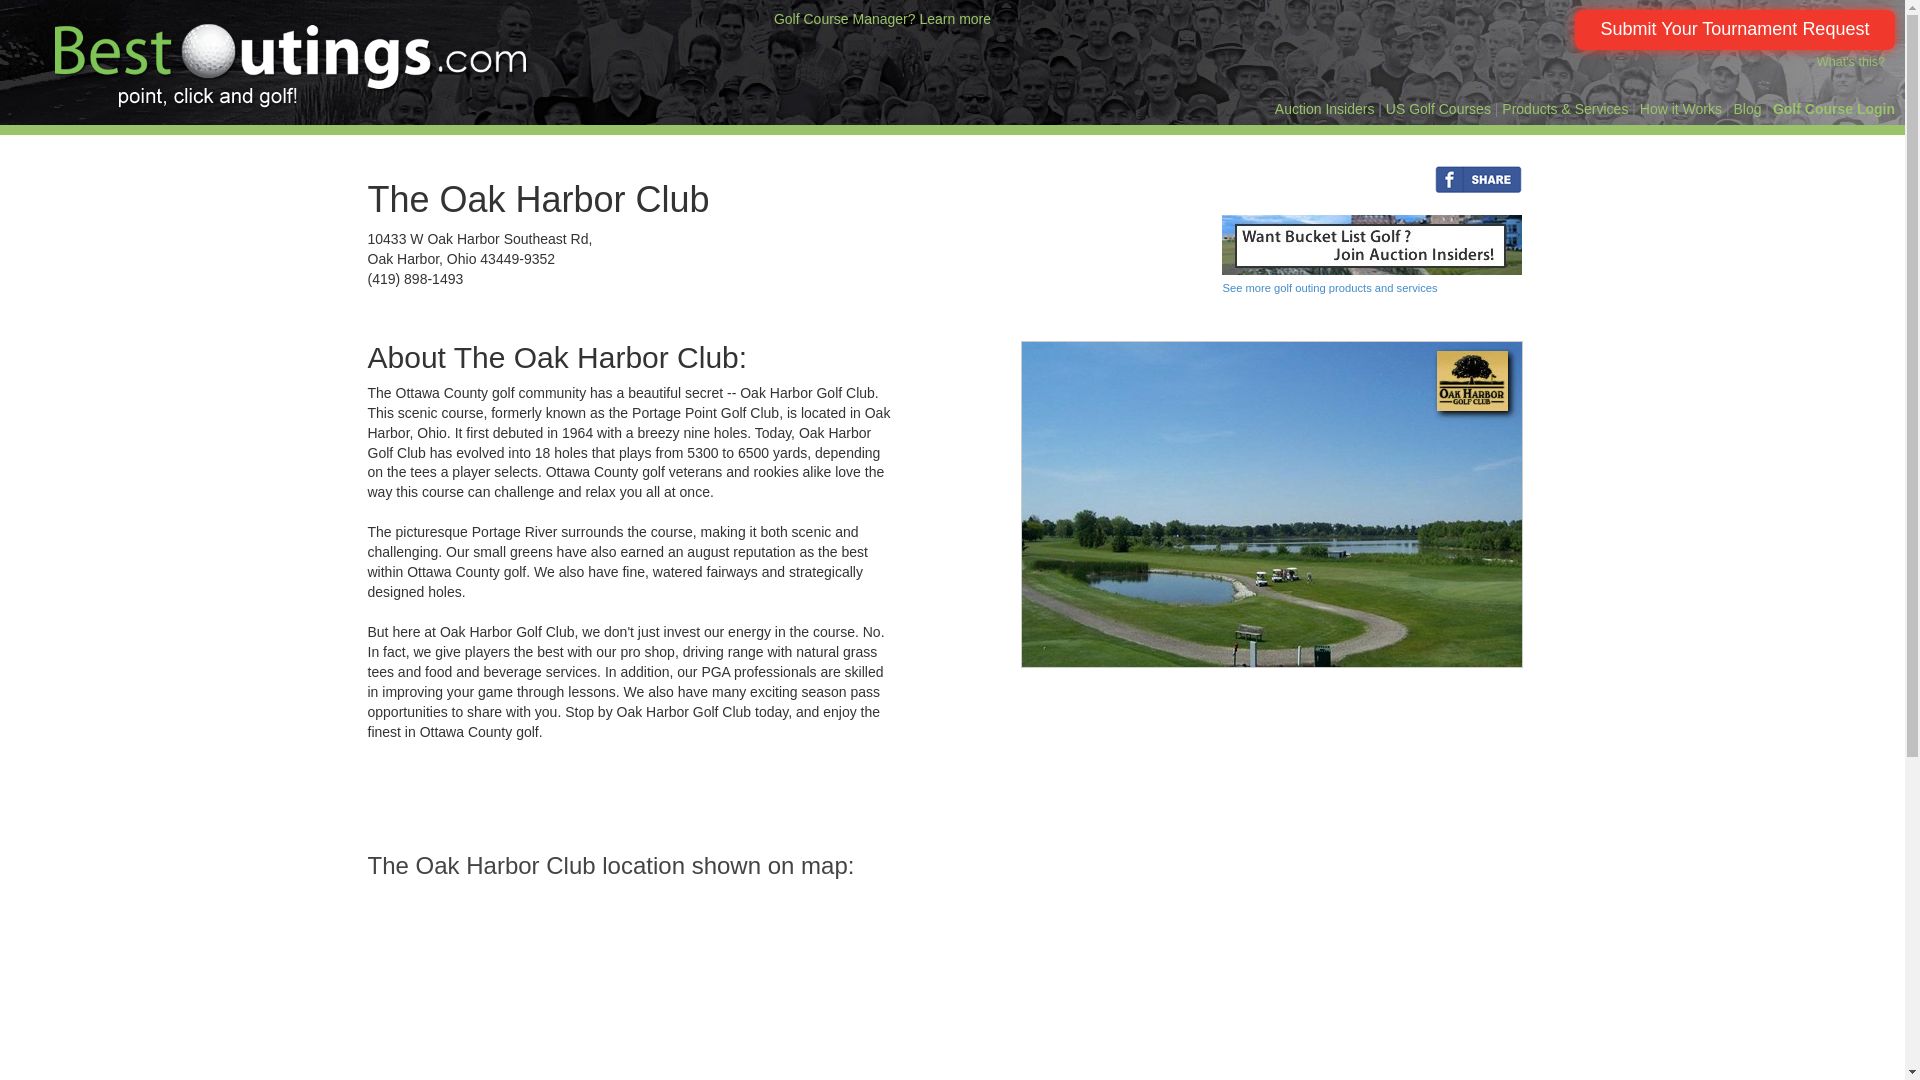 This screenshot has height=1080, width=1920. What do you see at coordinates (1746, 108) in the screenshot?
I see `Blog` at bounding box center [1746, 108].